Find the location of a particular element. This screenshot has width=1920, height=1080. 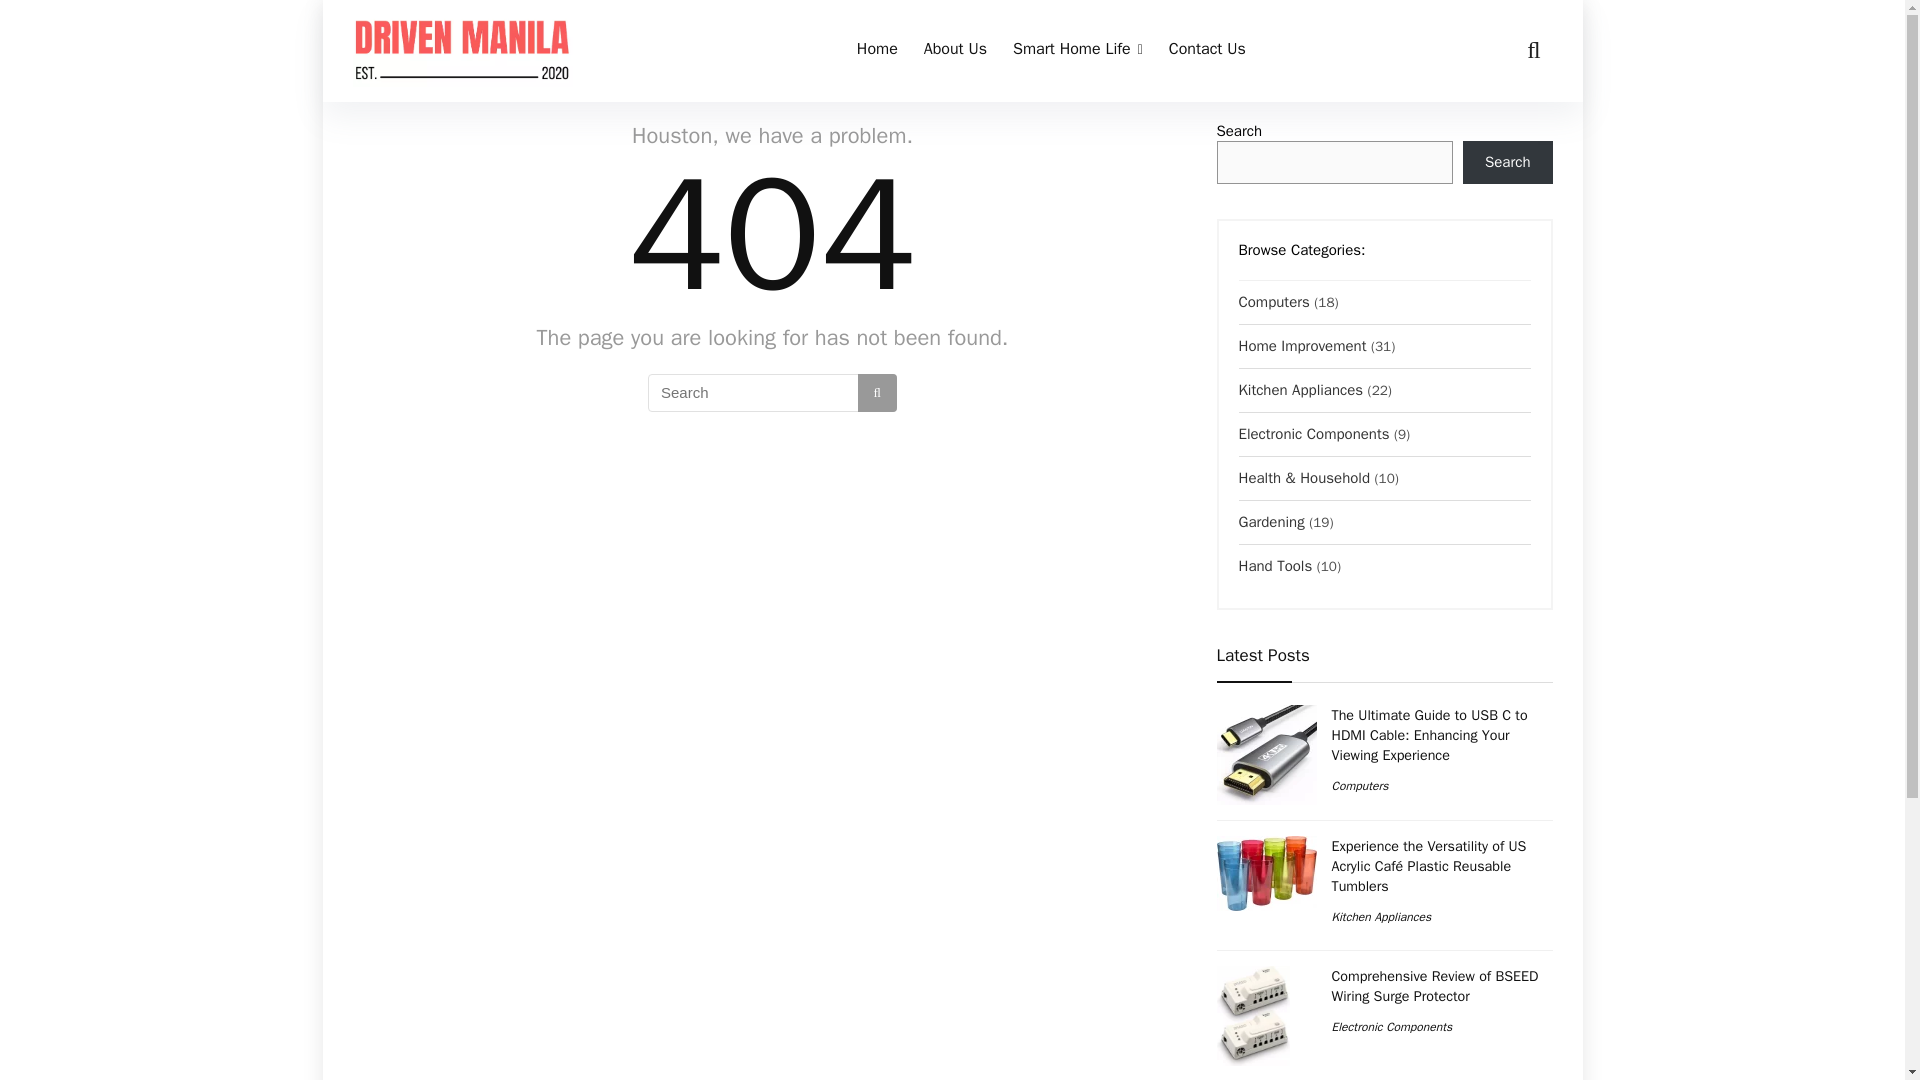

Contact Us is located at coordinates (1207, 51).